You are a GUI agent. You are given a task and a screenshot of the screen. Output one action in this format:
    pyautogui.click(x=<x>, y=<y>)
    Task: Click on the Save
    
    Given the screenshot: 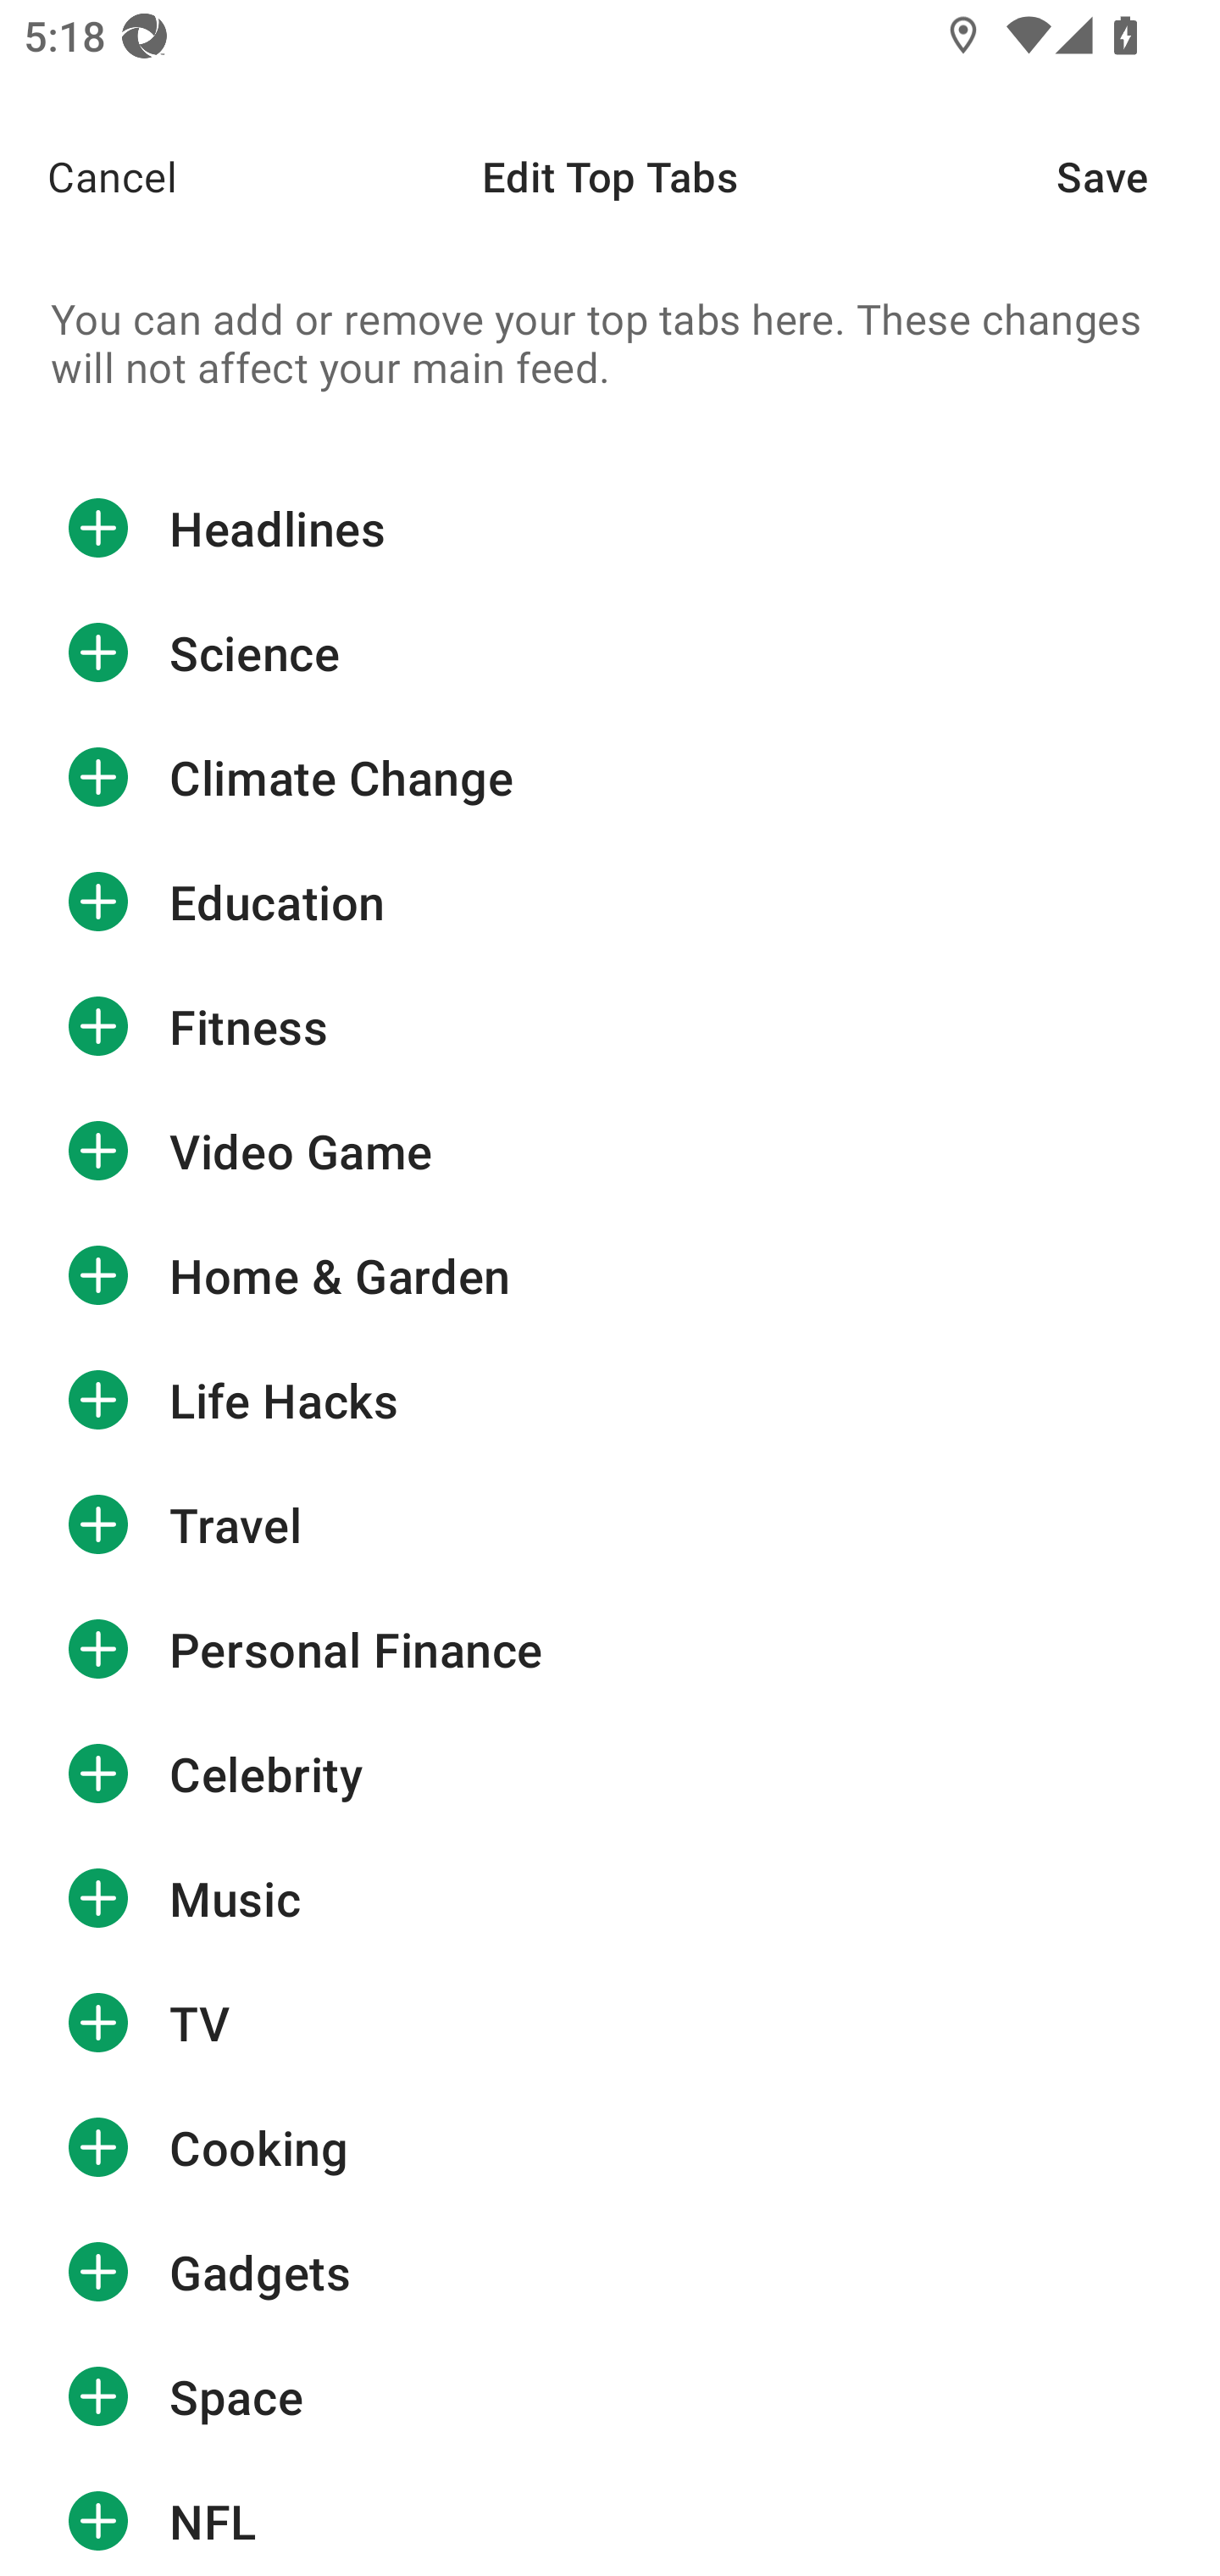 What is the action you would take?
    pyautogui.click(x=1139, y=176)
    